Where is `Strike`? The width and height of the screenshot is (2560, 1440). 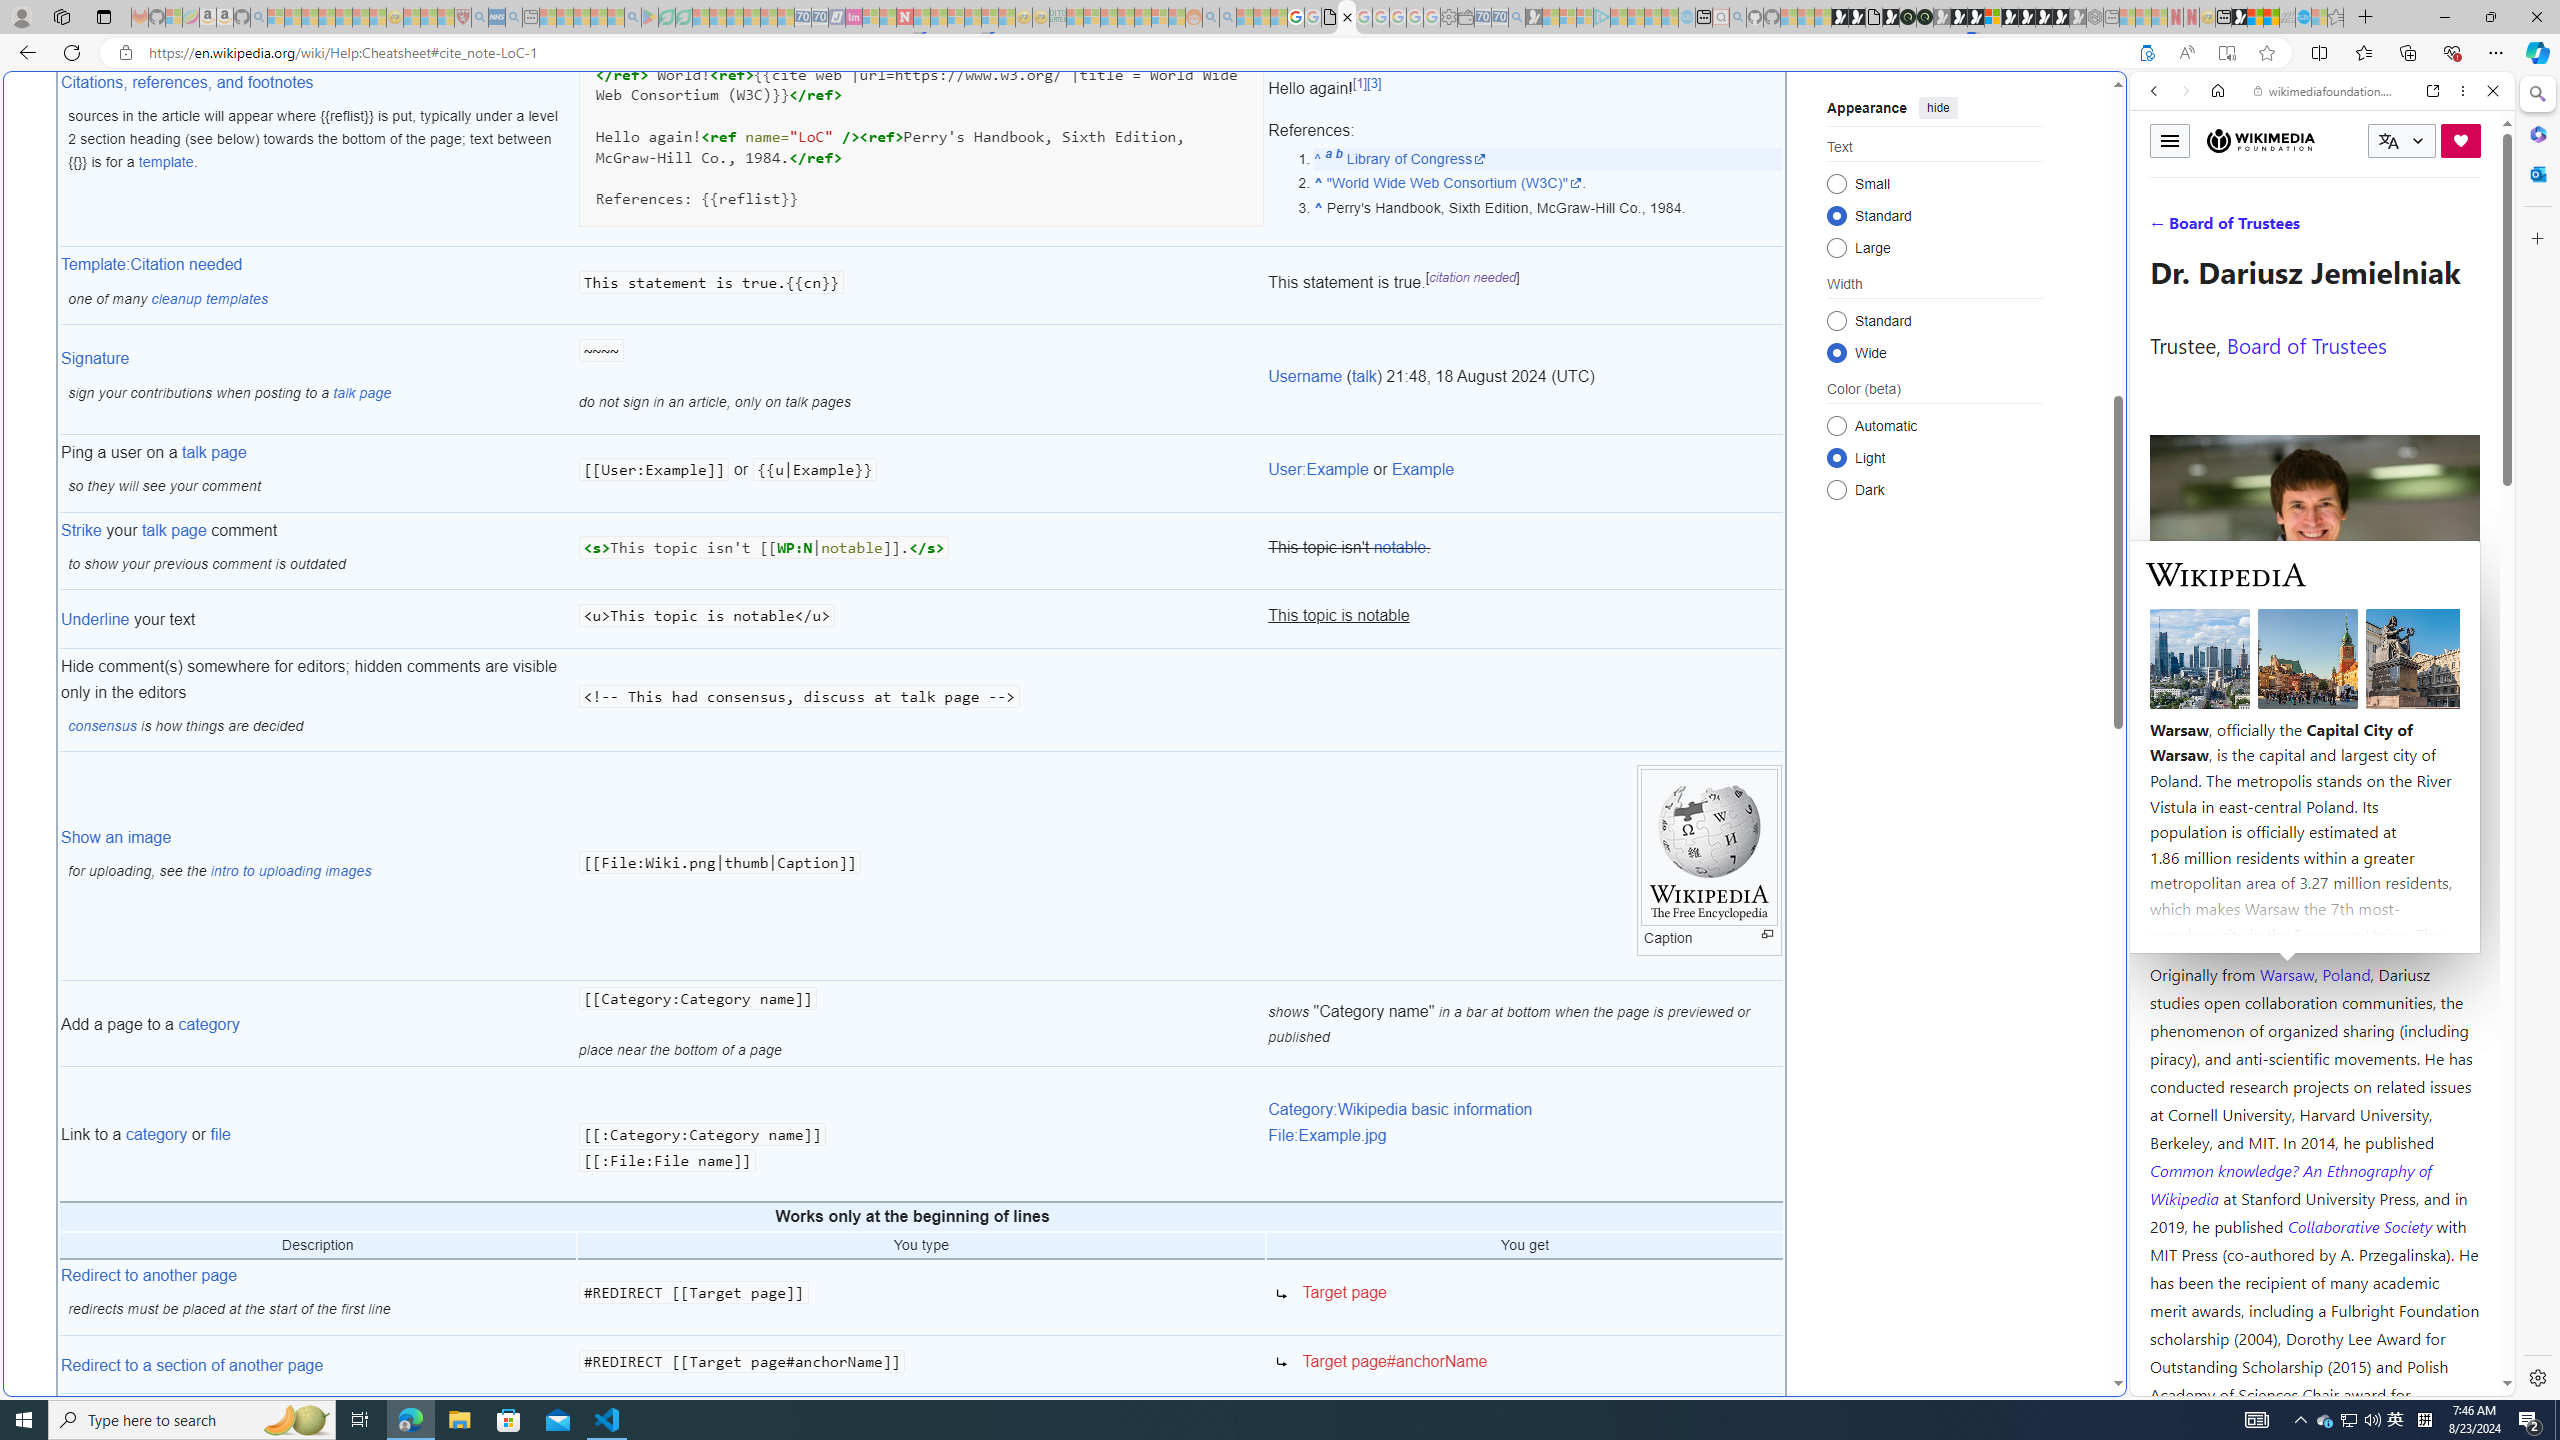
Strike is located at coordinates (82, 530).